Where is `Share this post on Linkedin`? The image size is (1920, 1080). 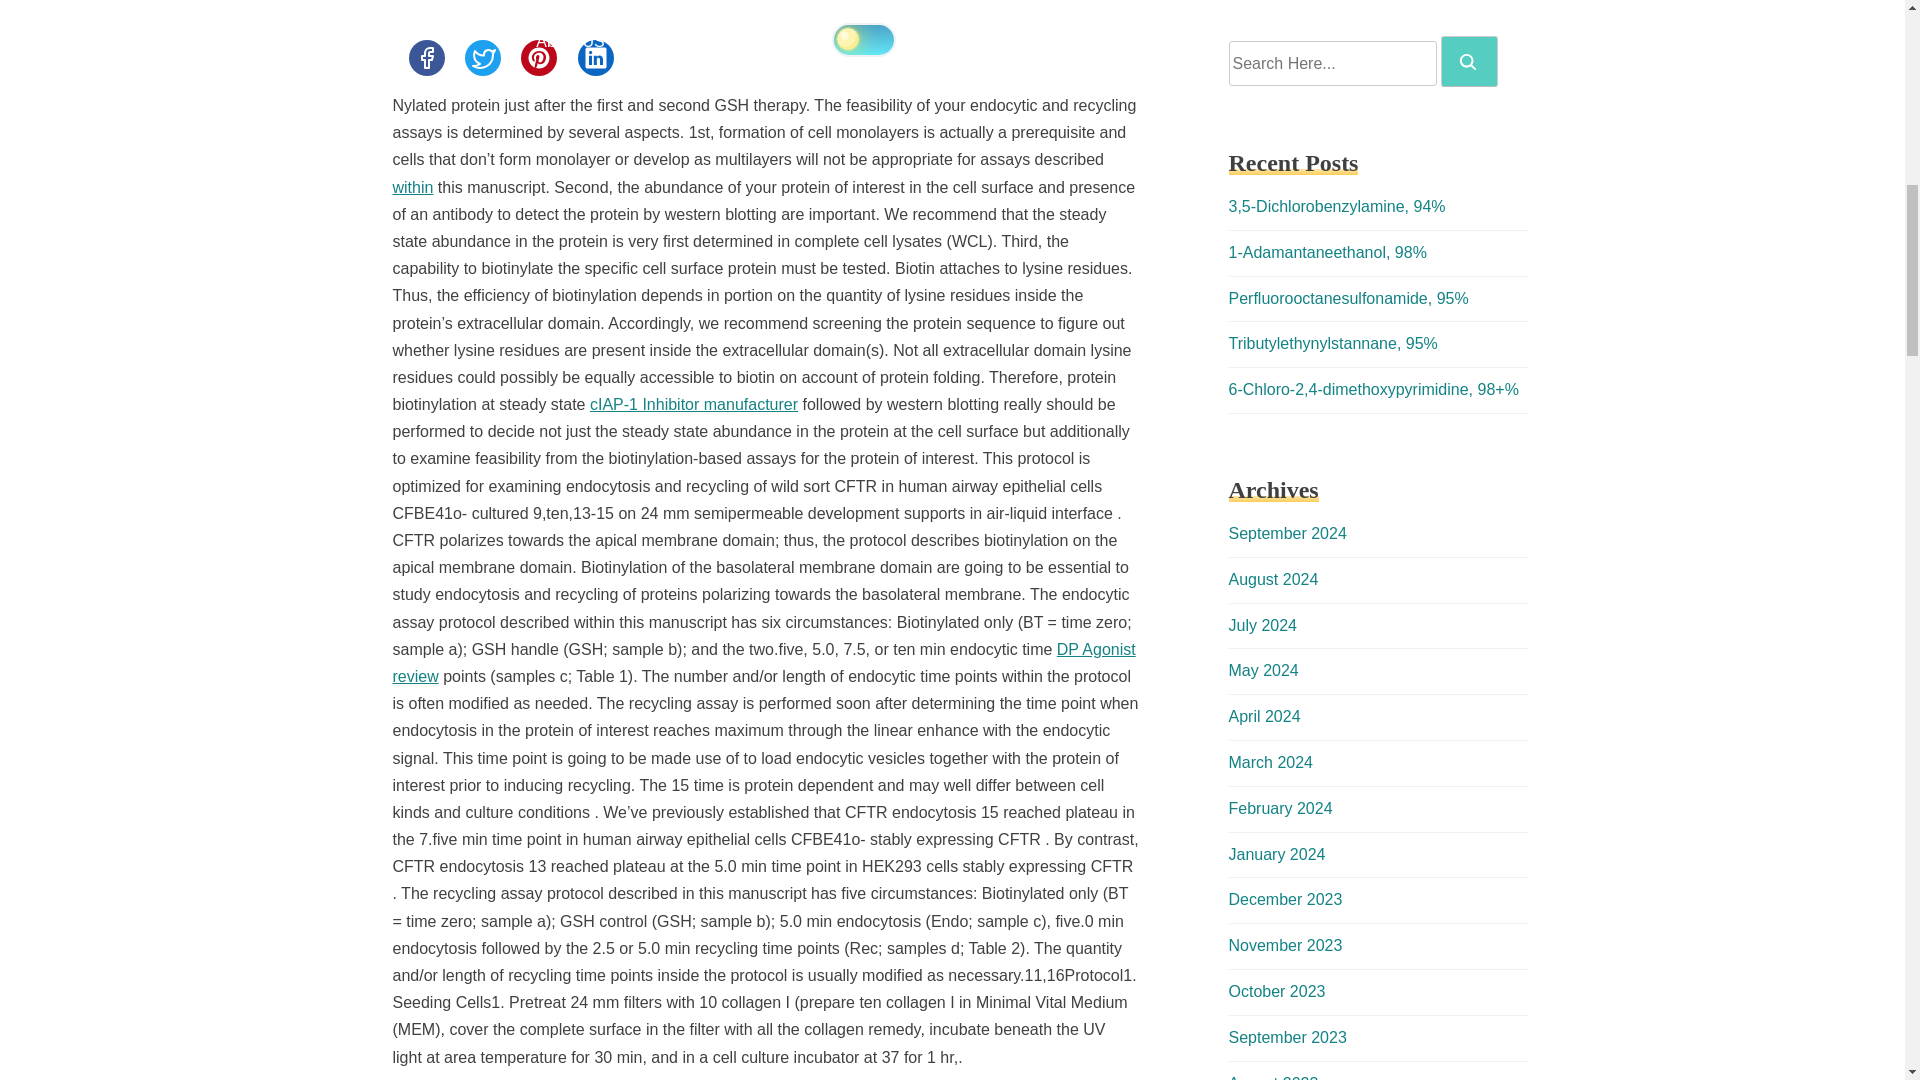 Share this post on Linkedin is located at coordinates (596, 57).